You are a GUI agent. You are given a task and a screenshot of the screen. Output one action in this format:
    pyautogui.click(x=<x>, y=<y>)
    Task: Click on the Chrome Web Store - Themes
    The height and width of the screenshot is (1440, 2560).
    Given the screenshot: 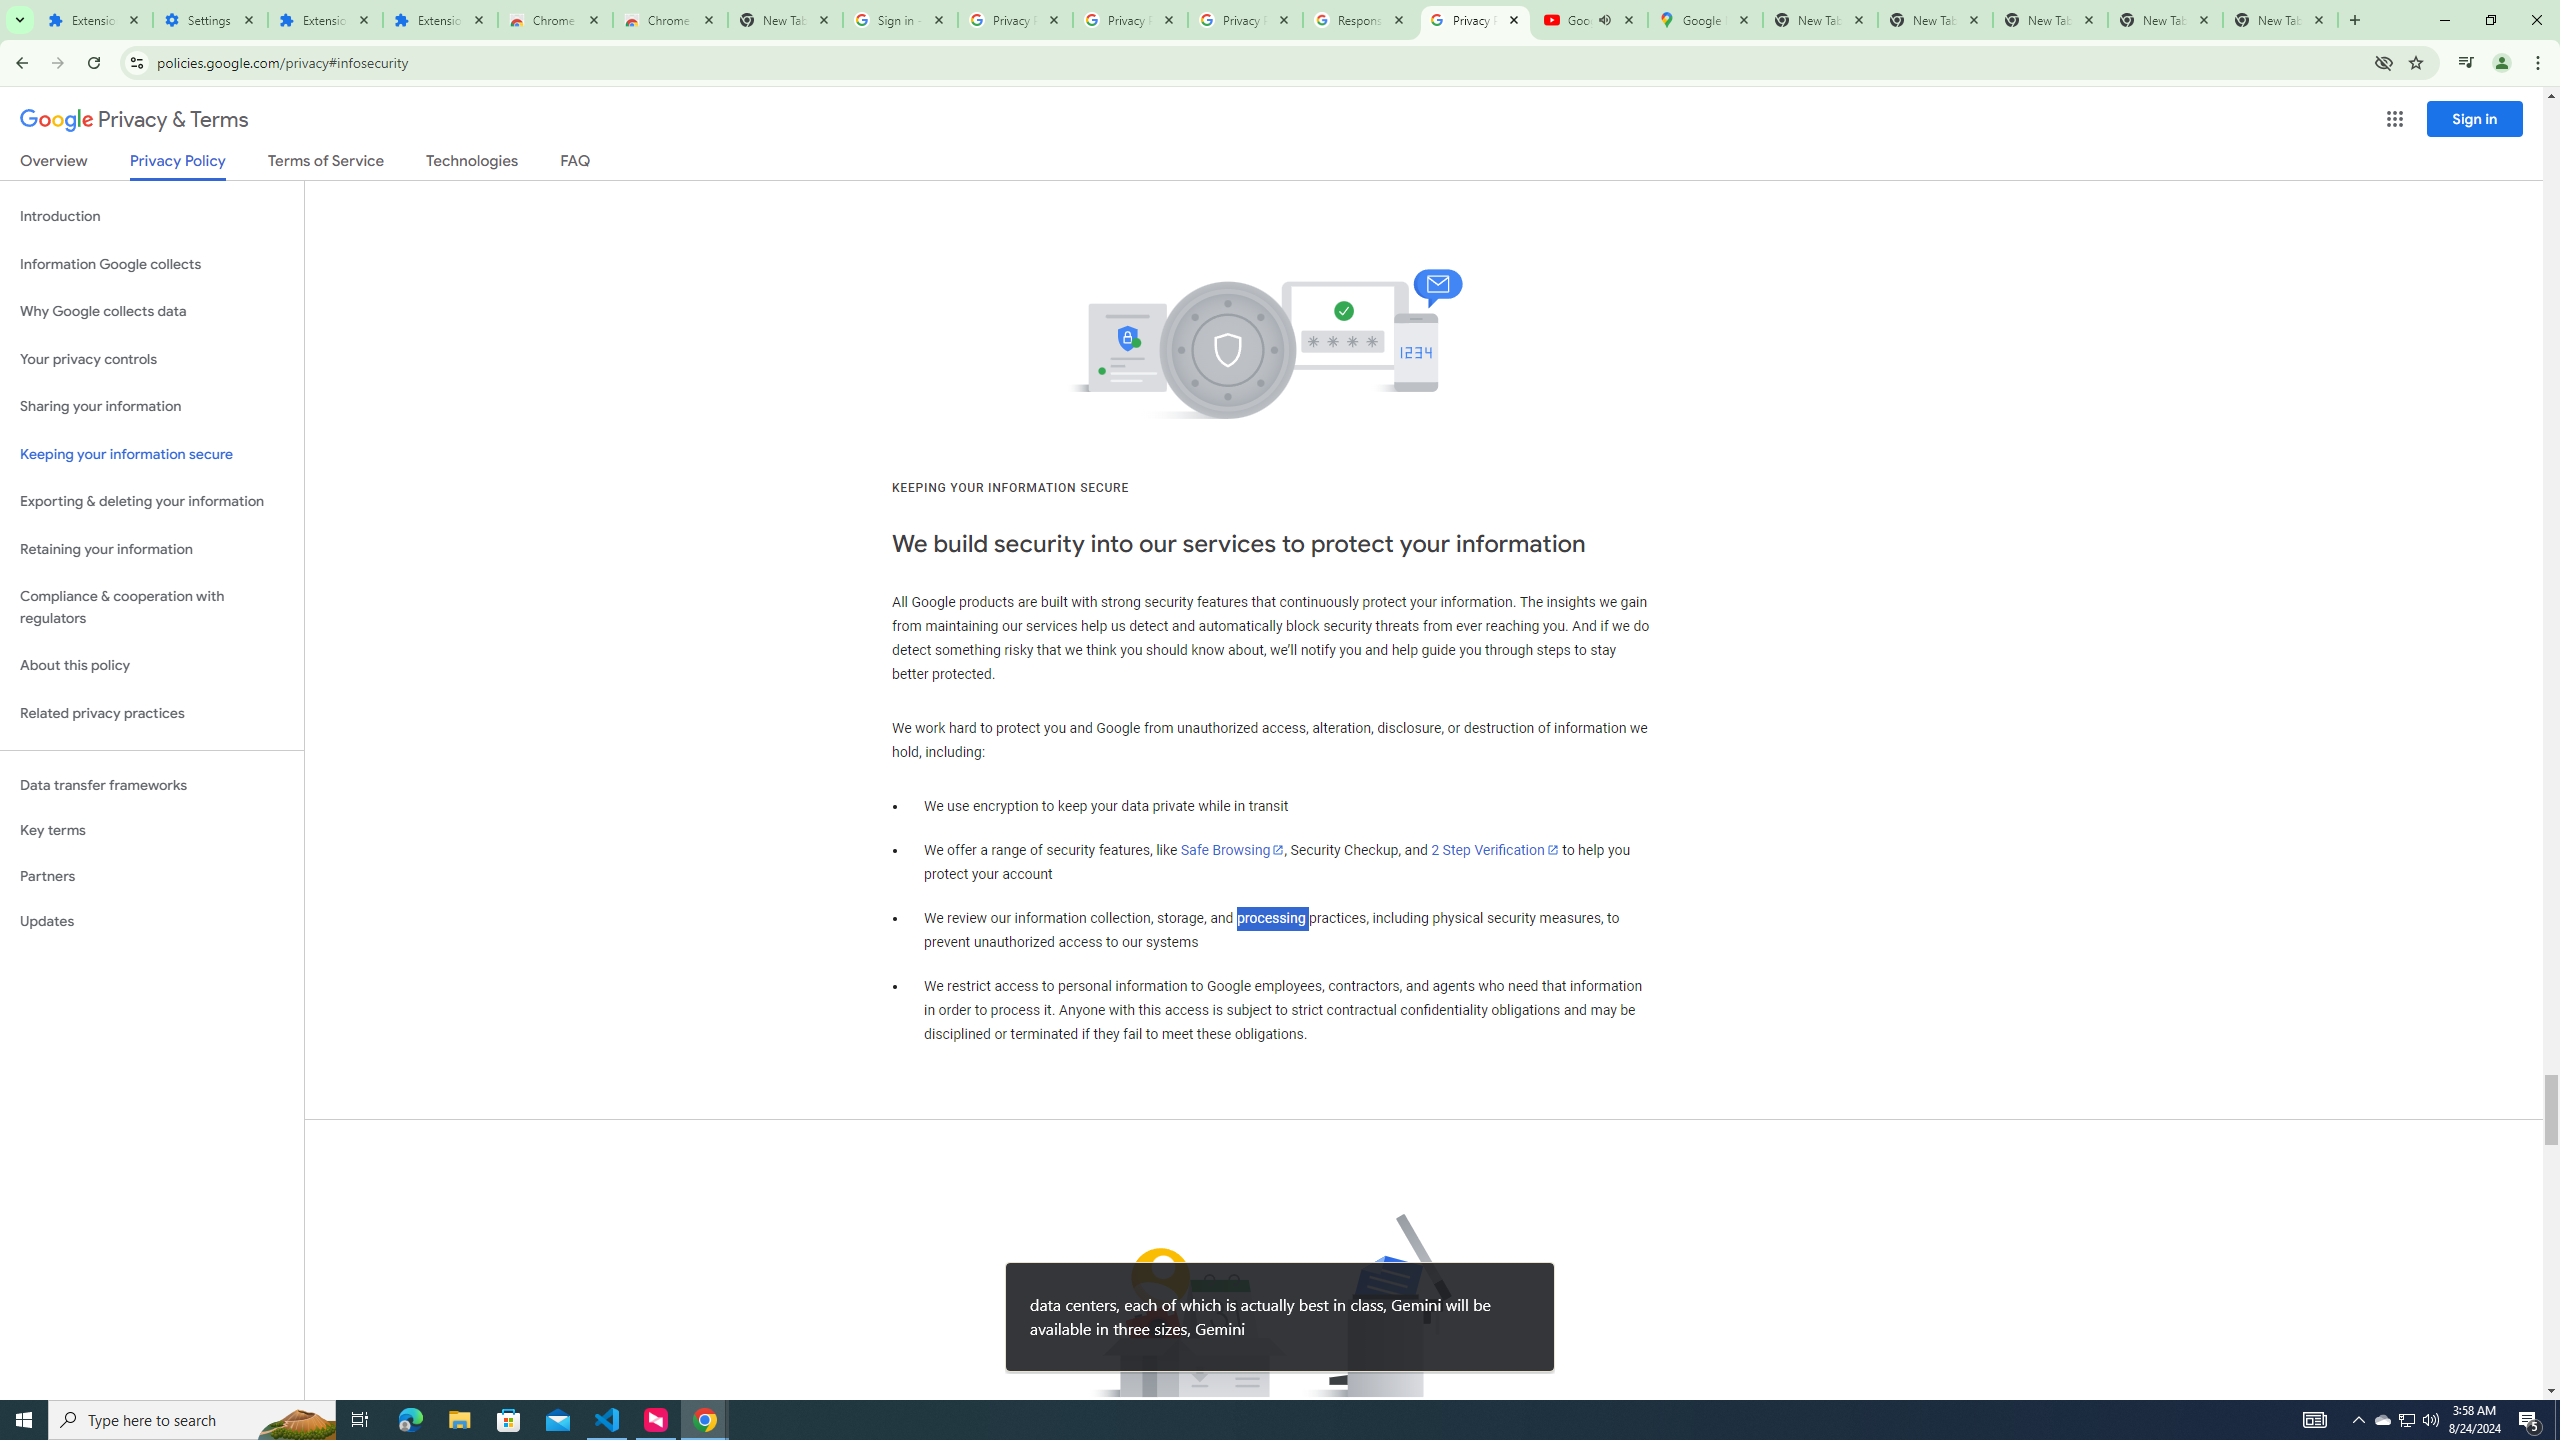 What is the action you would take?
    pyautogui.click(x=670, y=20)
    